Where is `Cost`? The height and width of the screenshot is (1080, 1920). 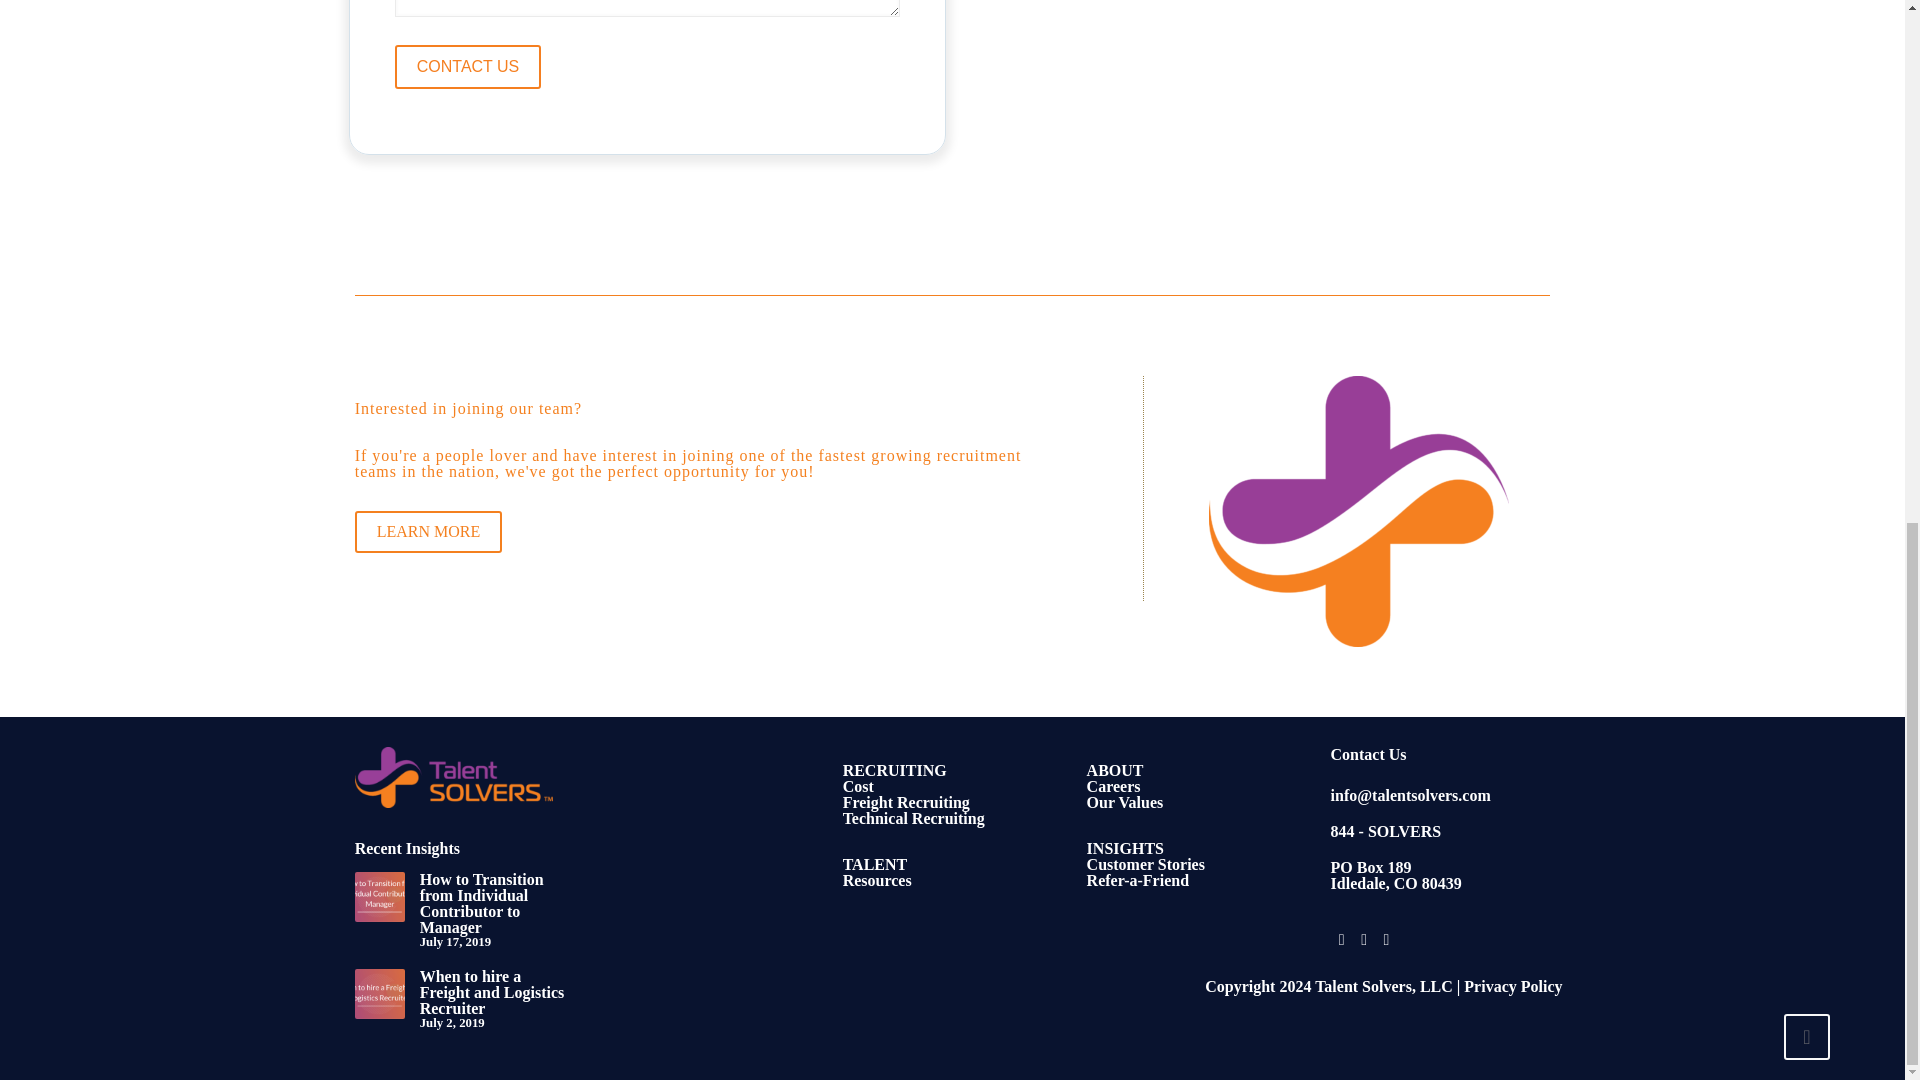 Cost is located at coordinates (858, 786).